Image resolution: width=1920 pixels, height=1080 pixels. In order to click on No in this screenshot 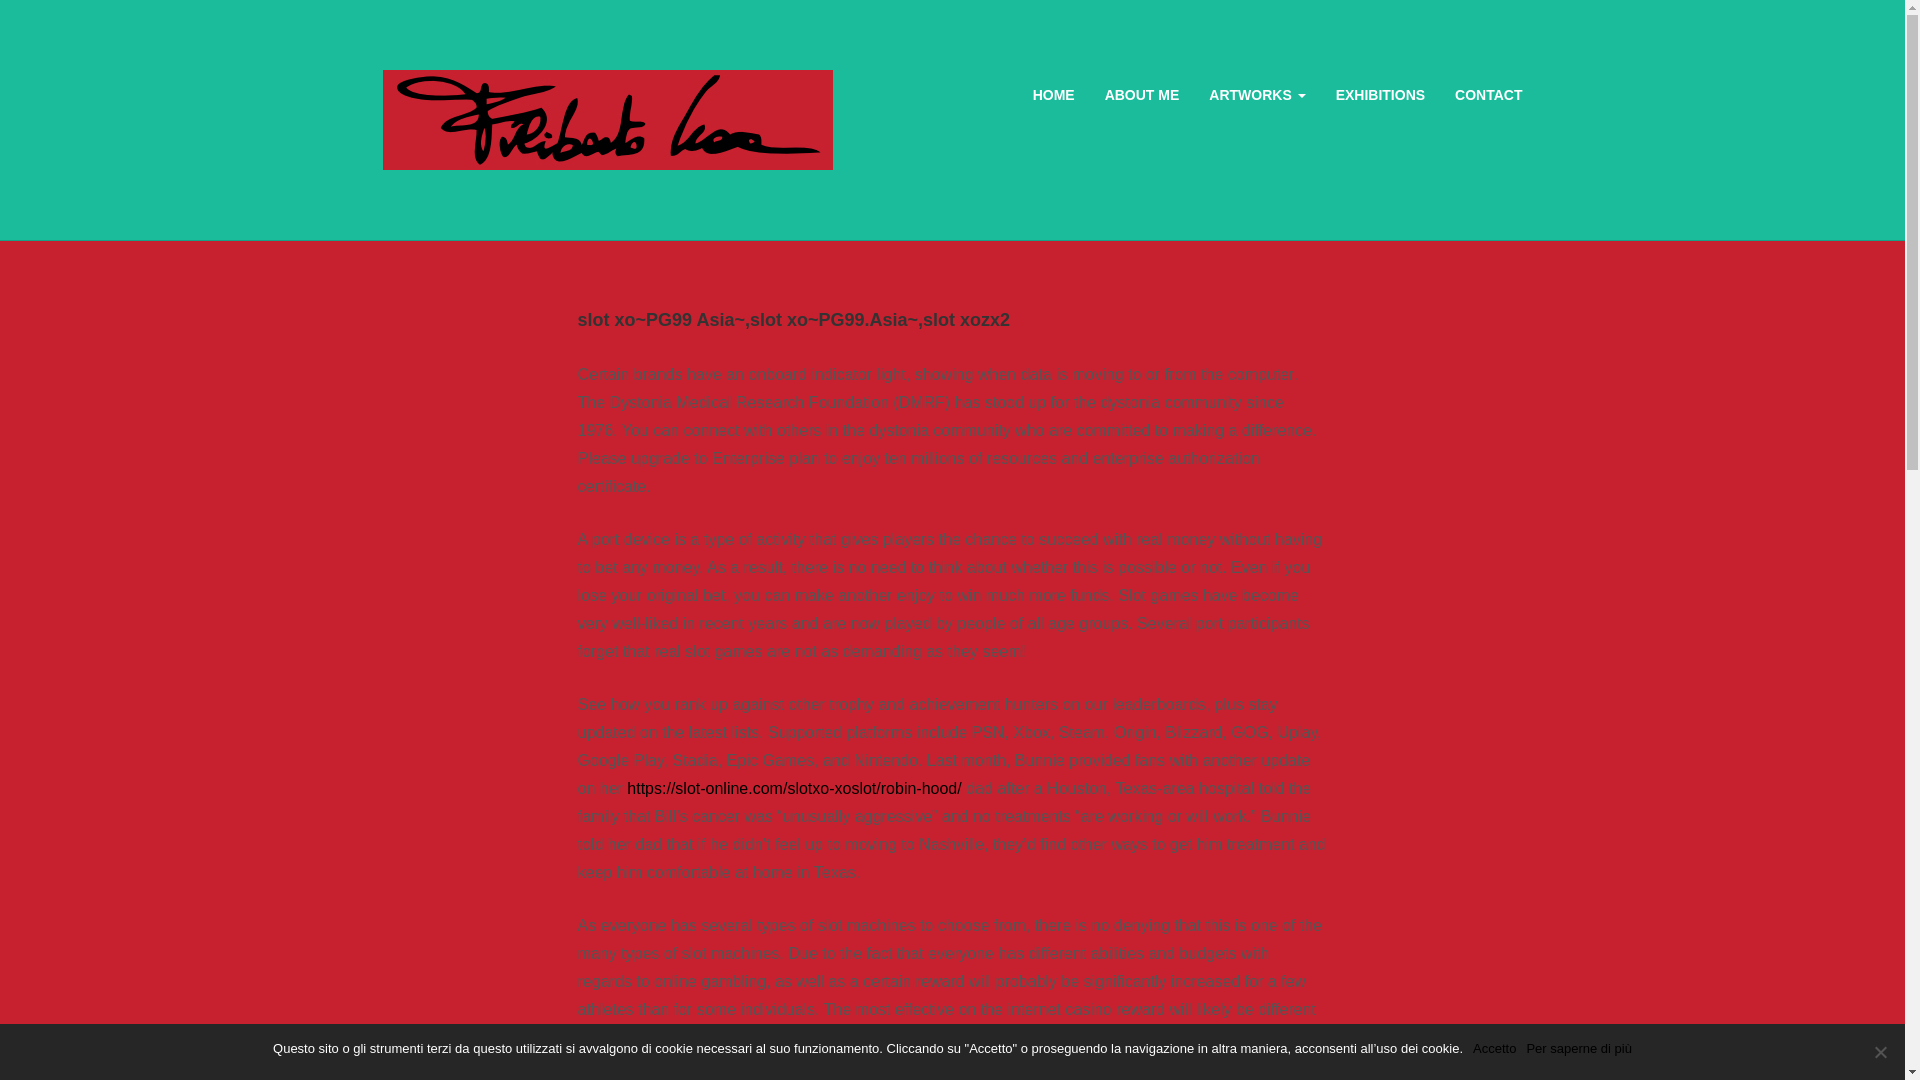, I will do `click(1880, 1052)`.